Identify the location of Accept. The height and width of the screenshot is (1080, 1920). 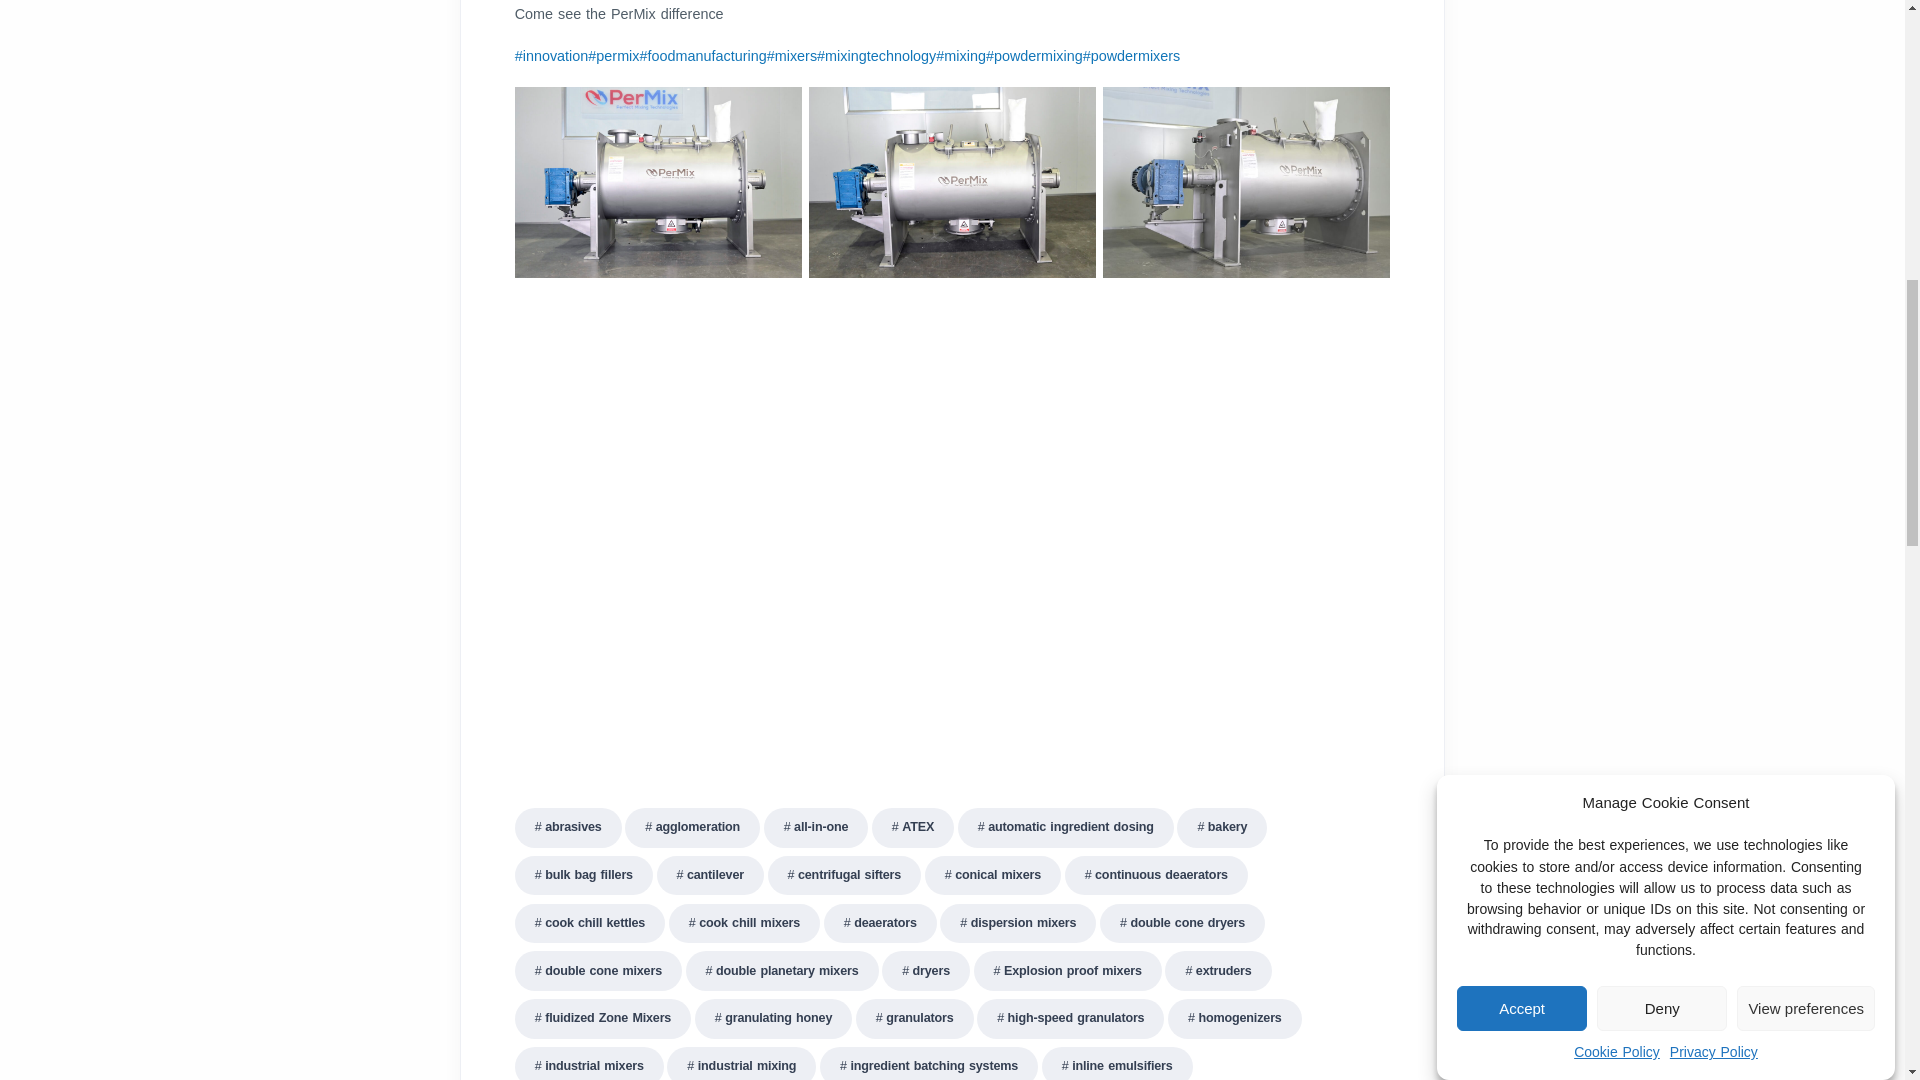
(1522, 268).